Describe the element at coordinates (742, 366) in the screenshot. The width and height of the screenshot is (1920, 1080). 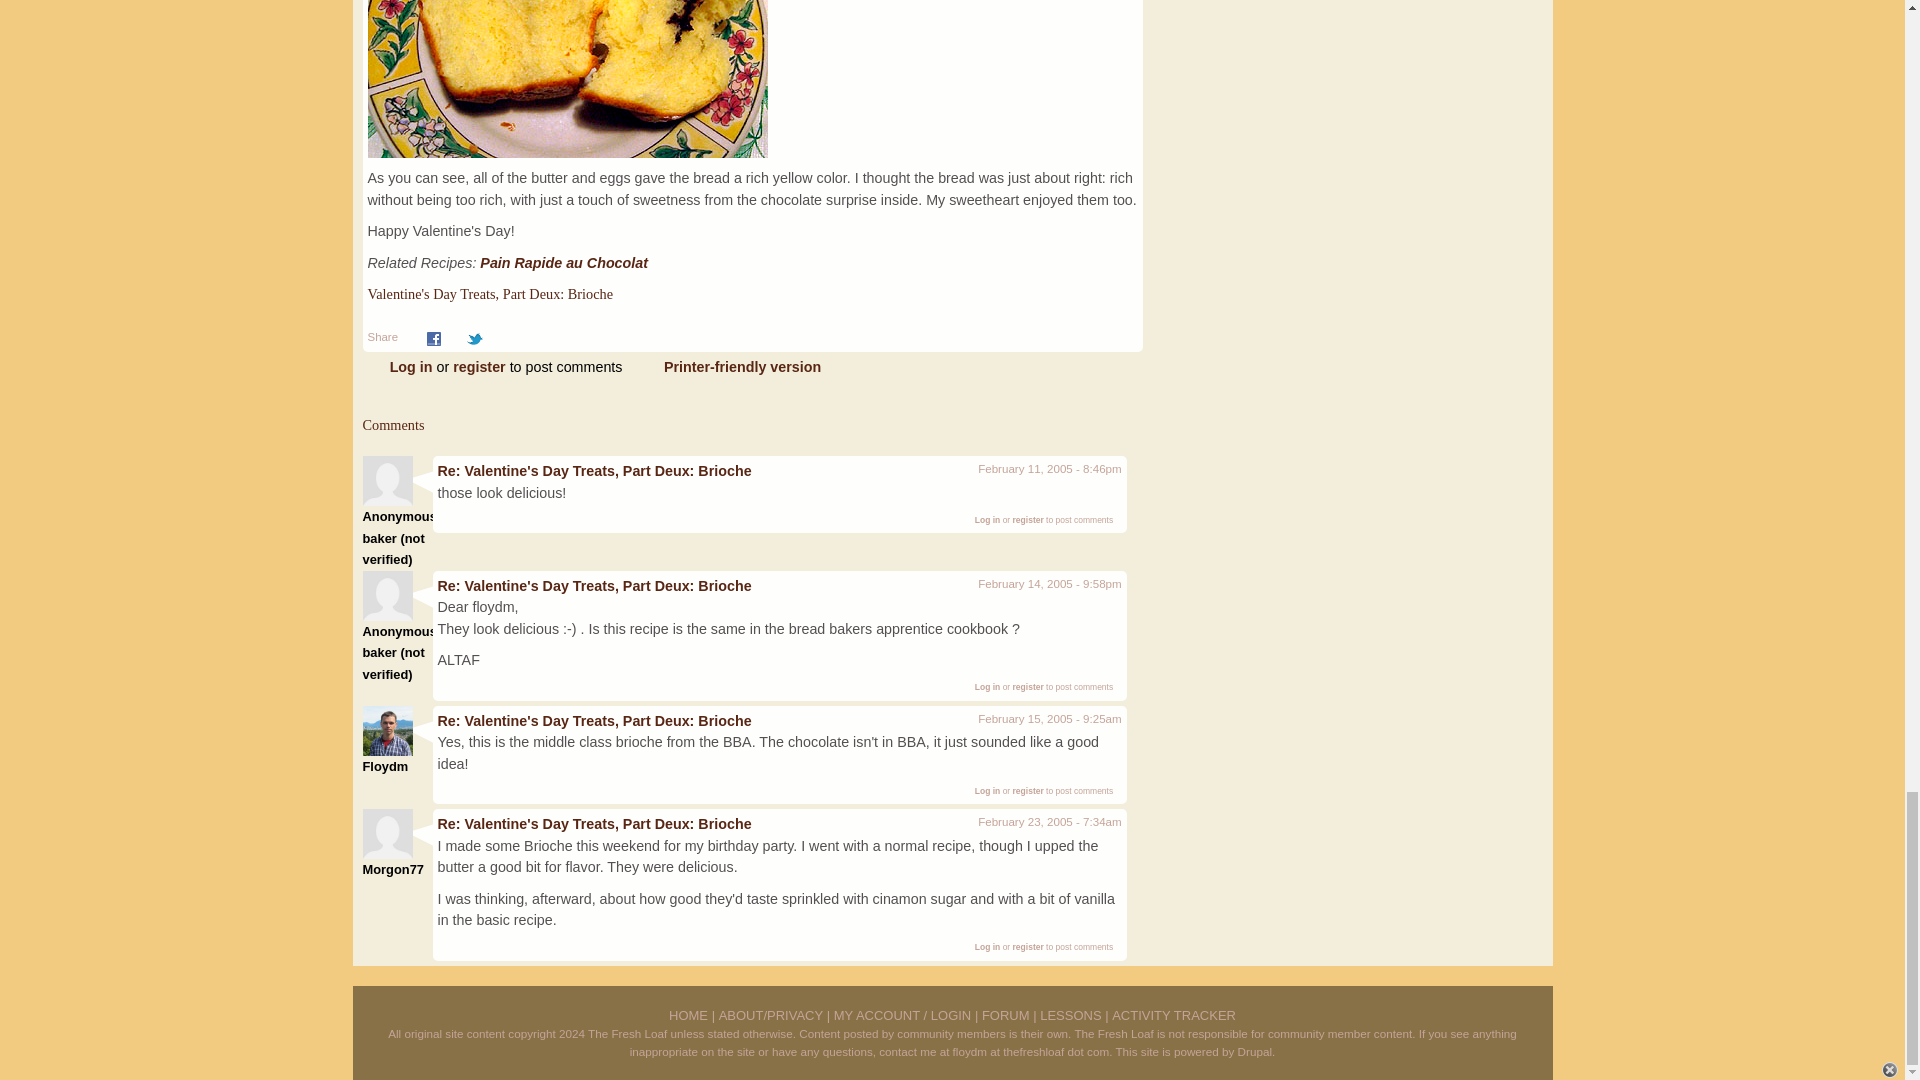
I see `Printer-friendly version` at that location.